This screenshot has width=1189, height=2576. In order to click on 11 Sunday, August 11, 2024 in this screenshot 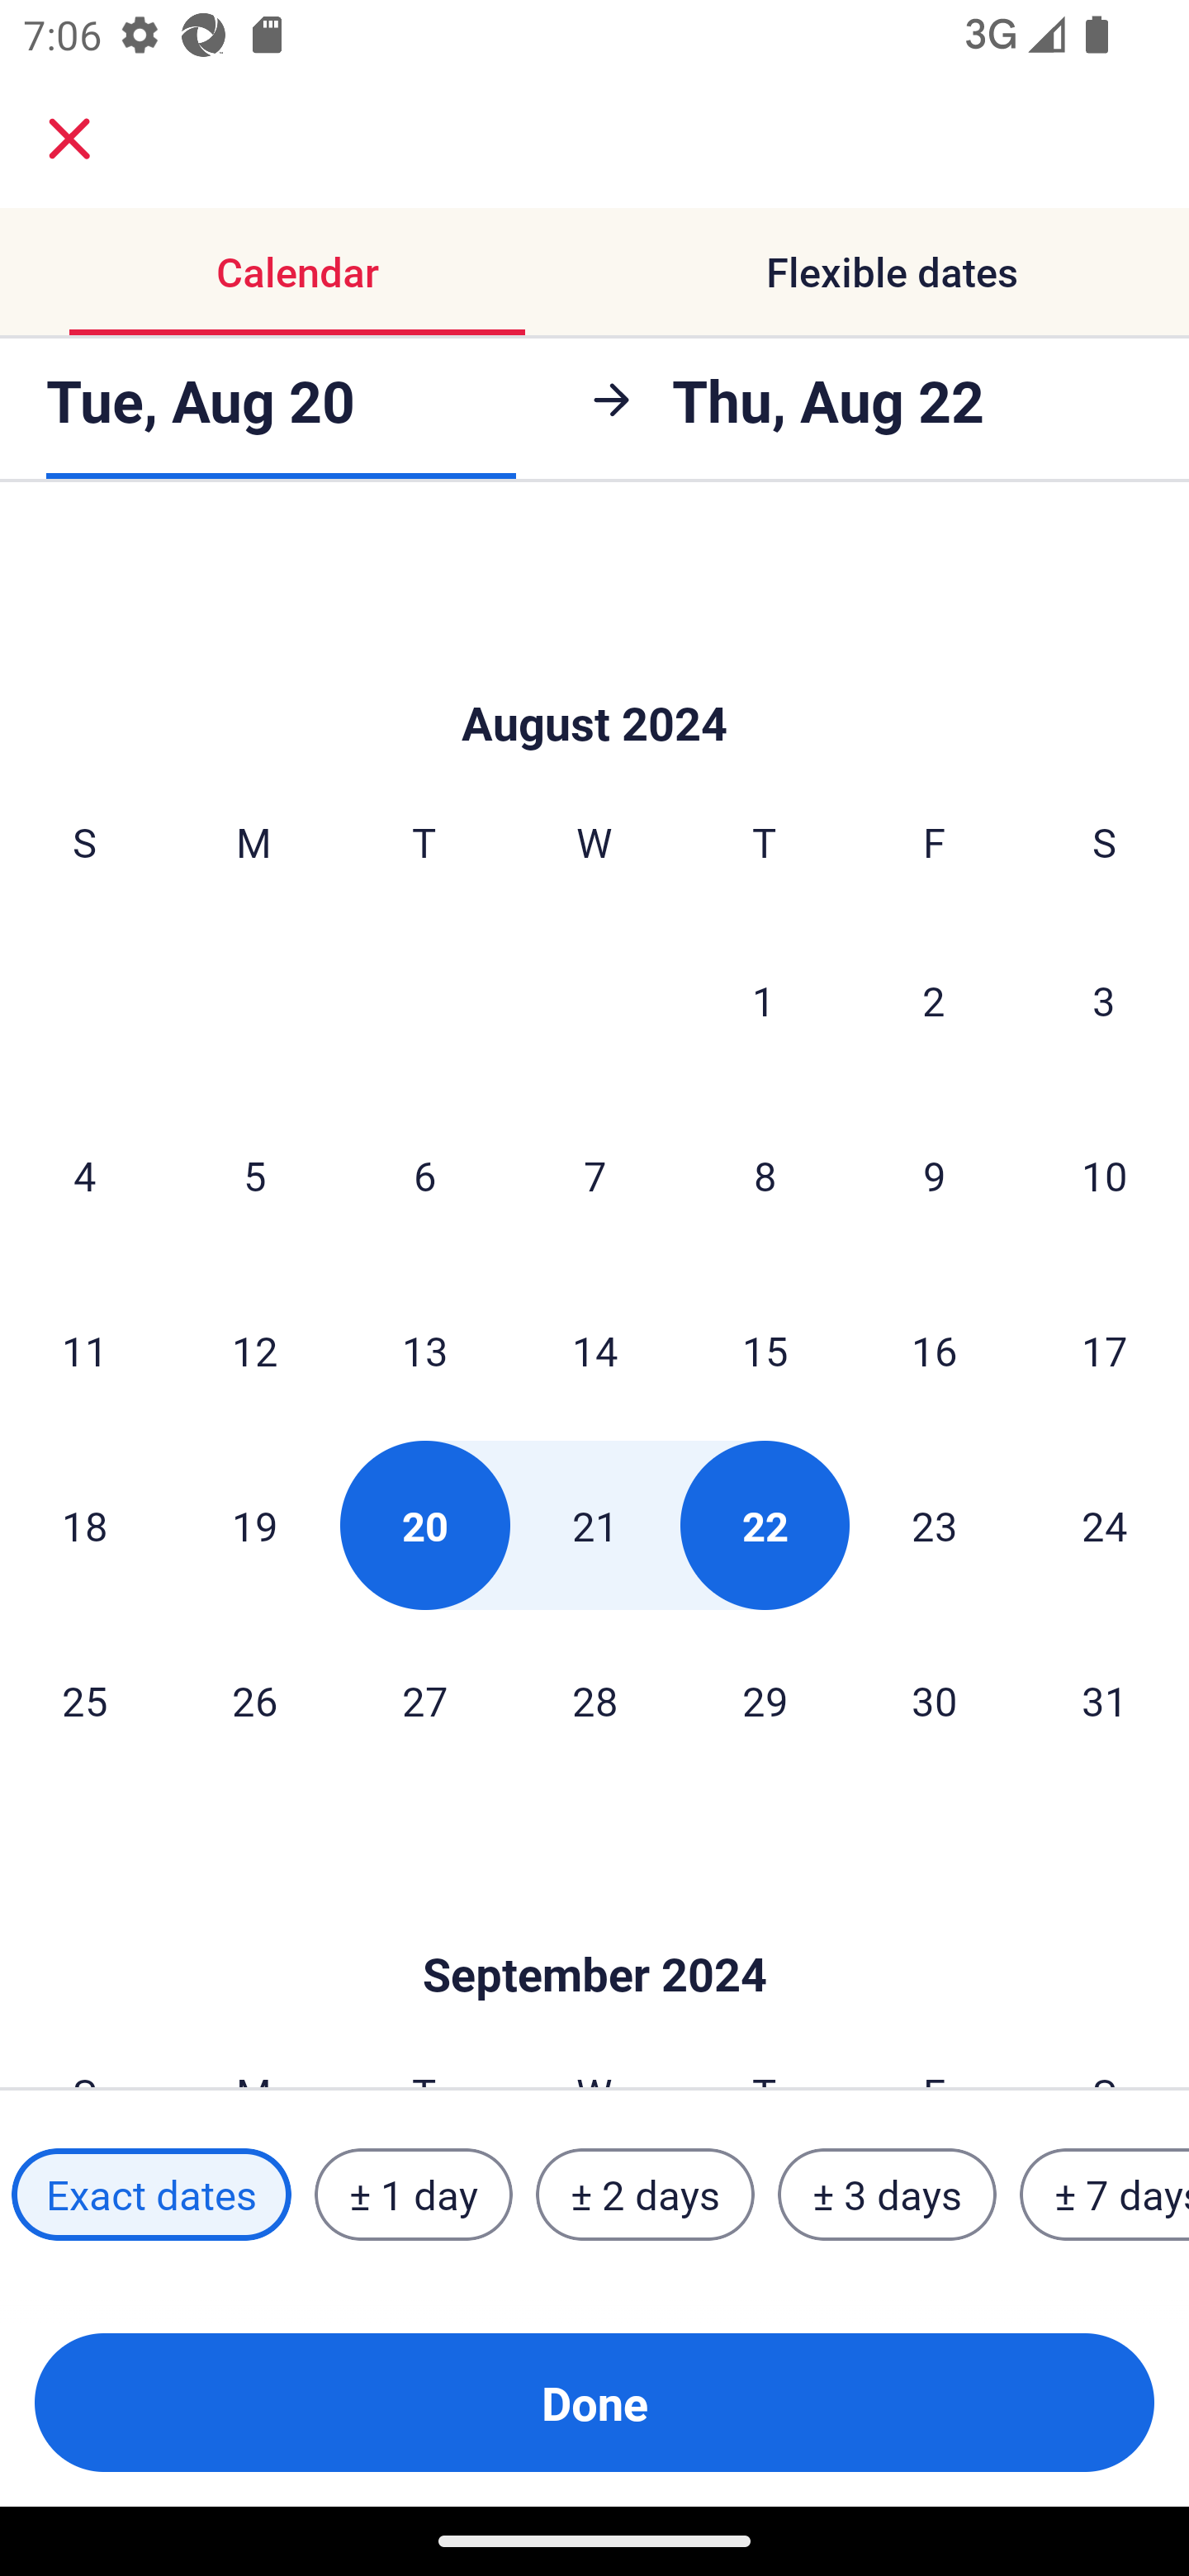, I will do `click(84, 1349)`.